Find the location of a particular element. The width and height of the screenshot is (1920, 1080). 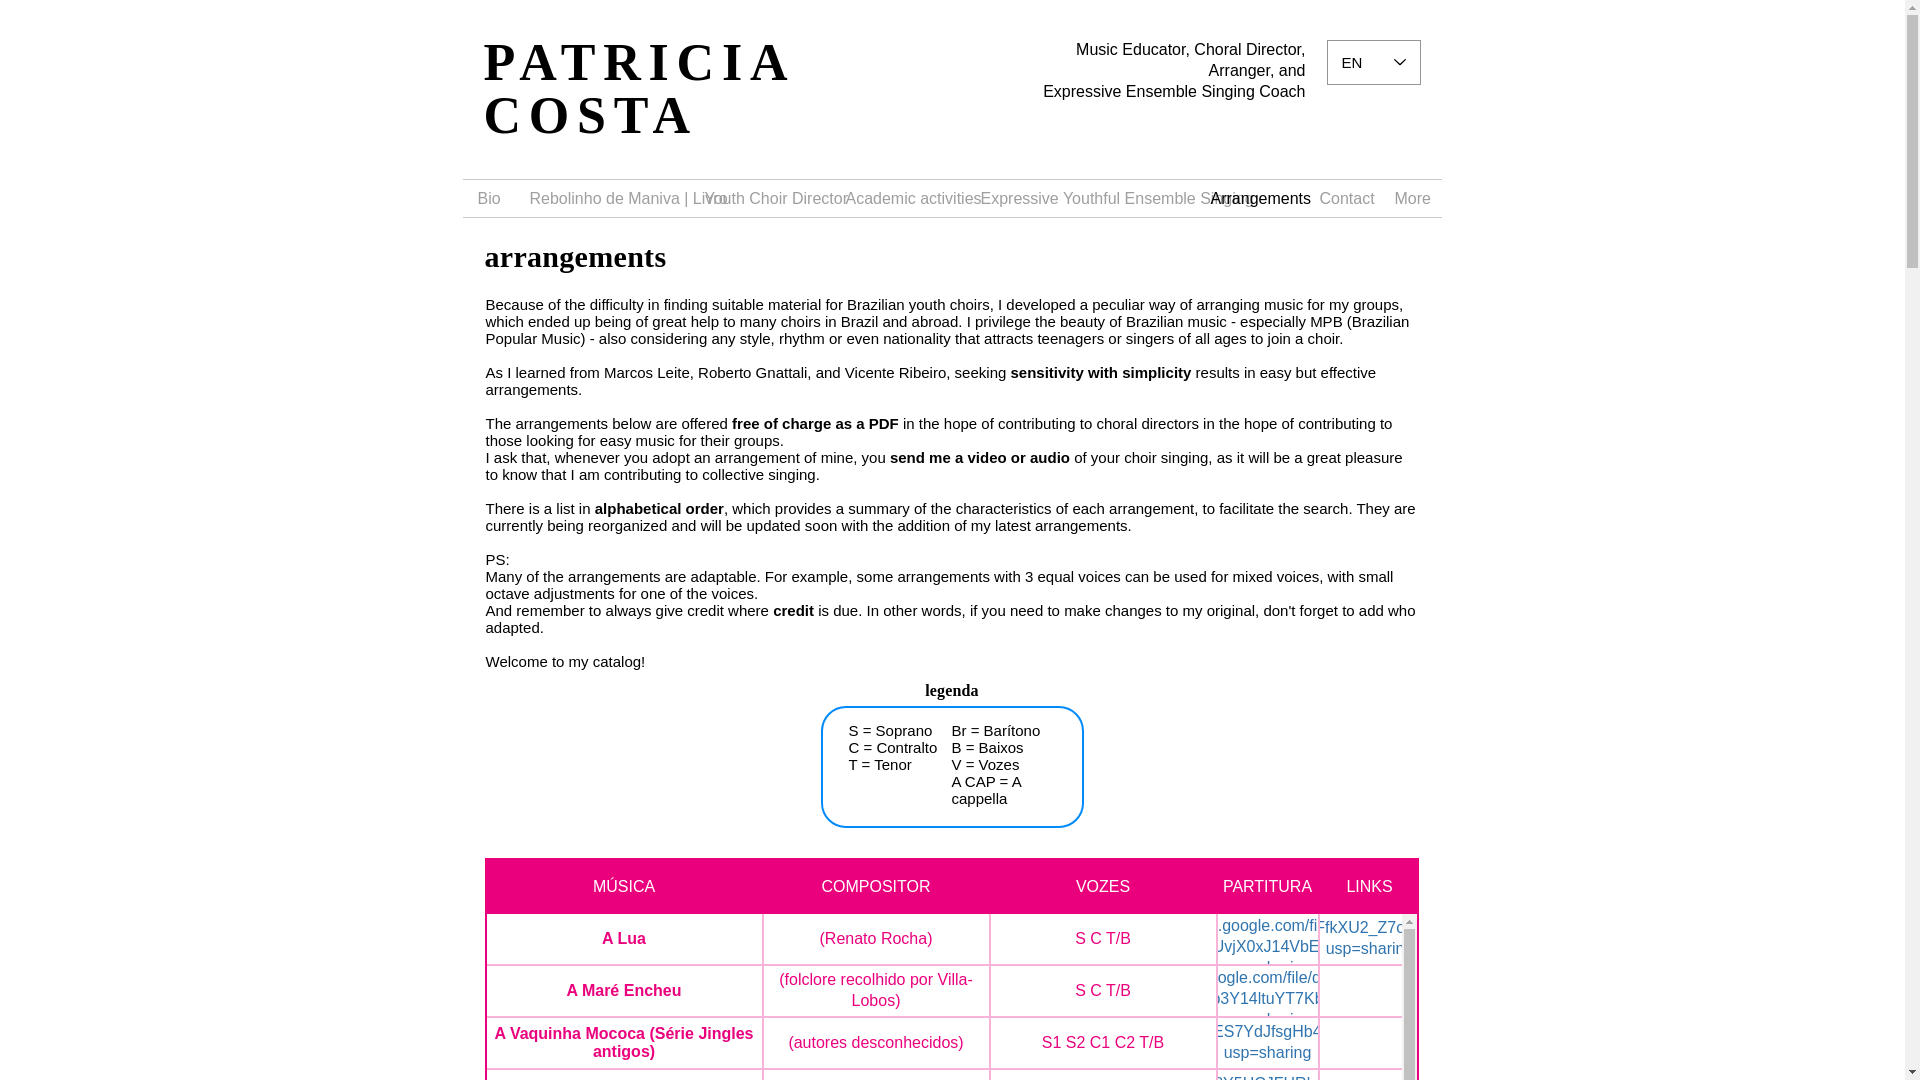

Youth Choir Director is located at coordinates (760, 198).